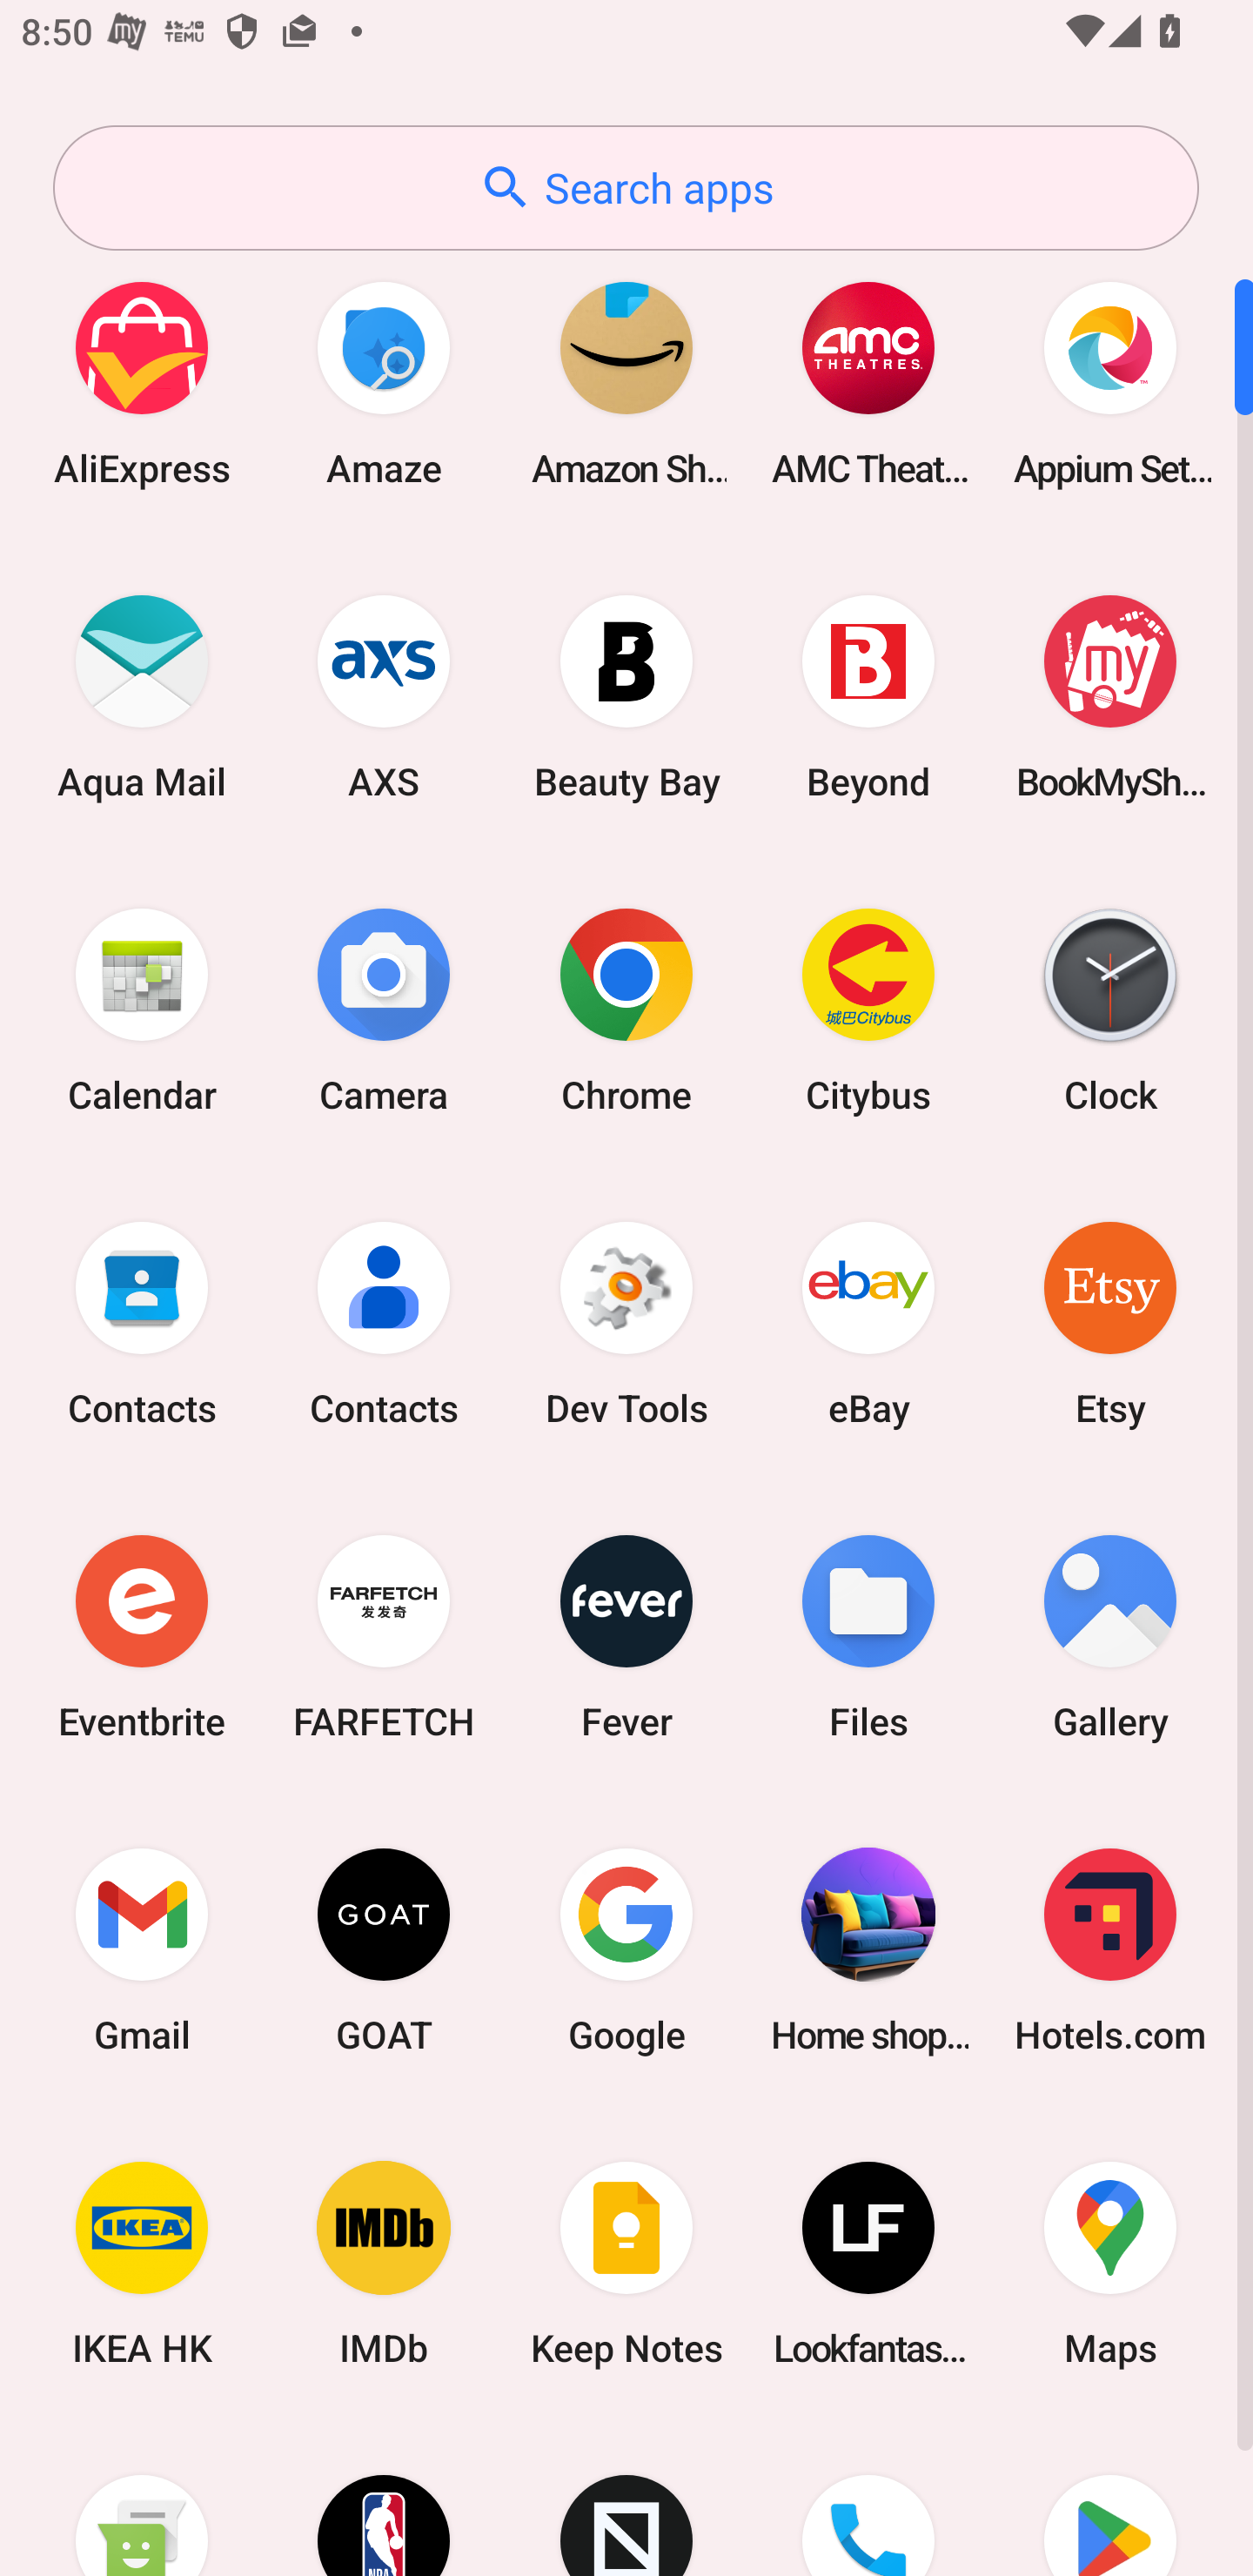  What do you see at coordinates (142, 1949) in the screenshot?
I see `Gmail` at bounding box center [142, 1949].